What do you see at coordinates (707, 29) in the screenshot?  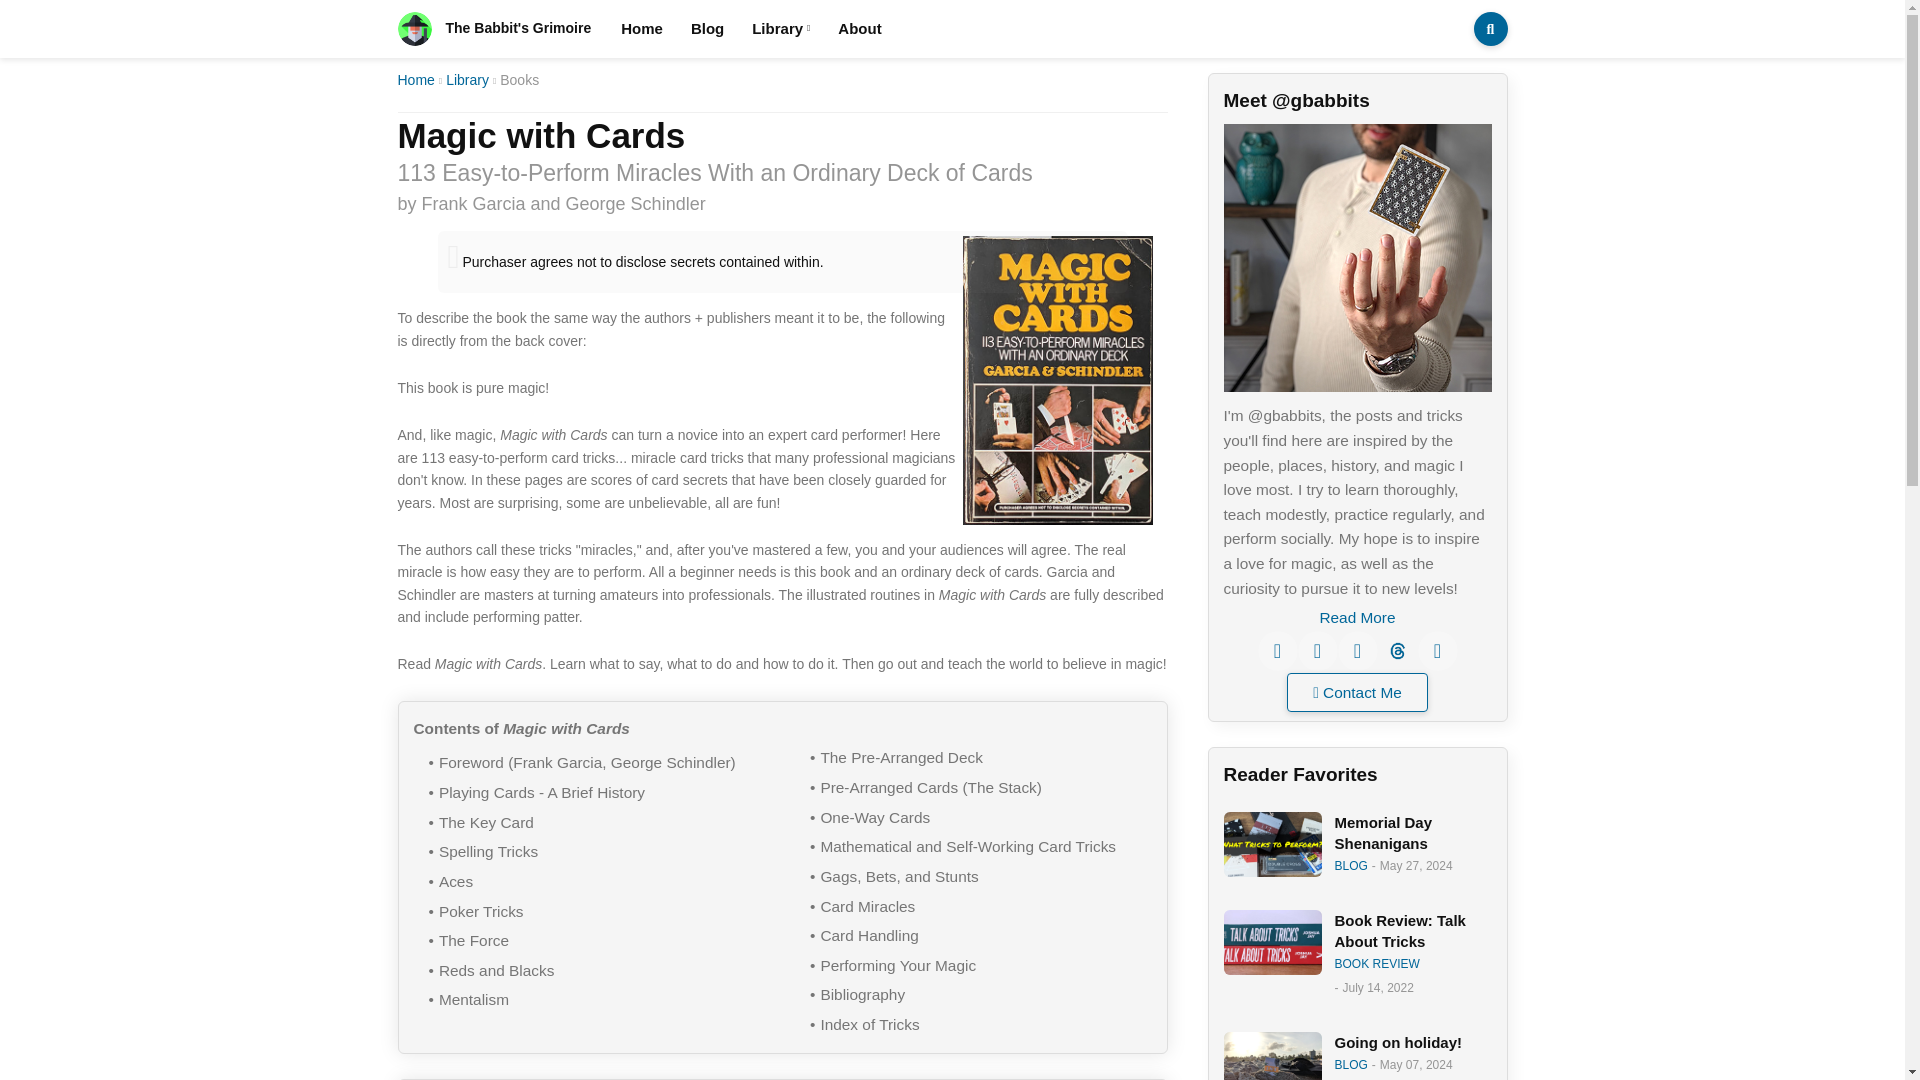 I see `Blog` at bounding box center [707, 29].